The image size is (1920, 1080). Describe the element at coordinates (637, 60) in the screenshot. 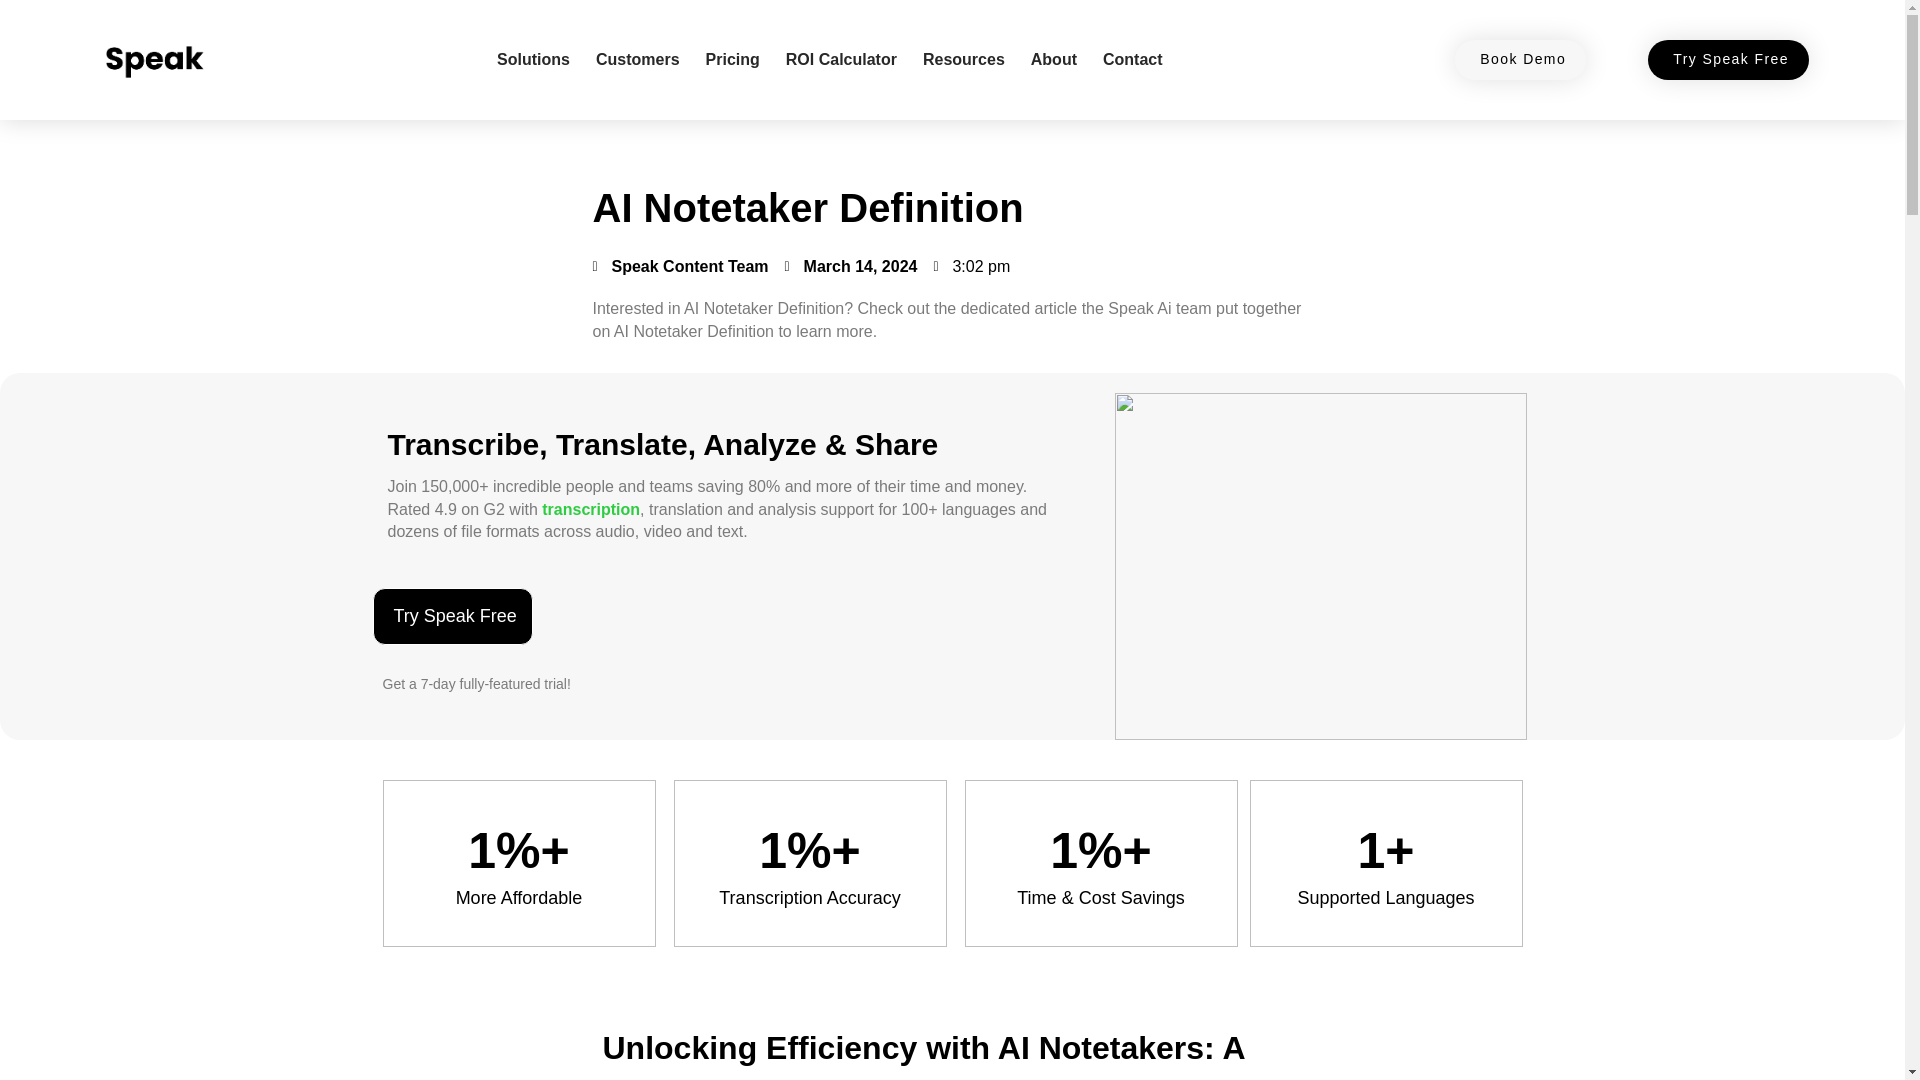

I see `Customers` at that location.